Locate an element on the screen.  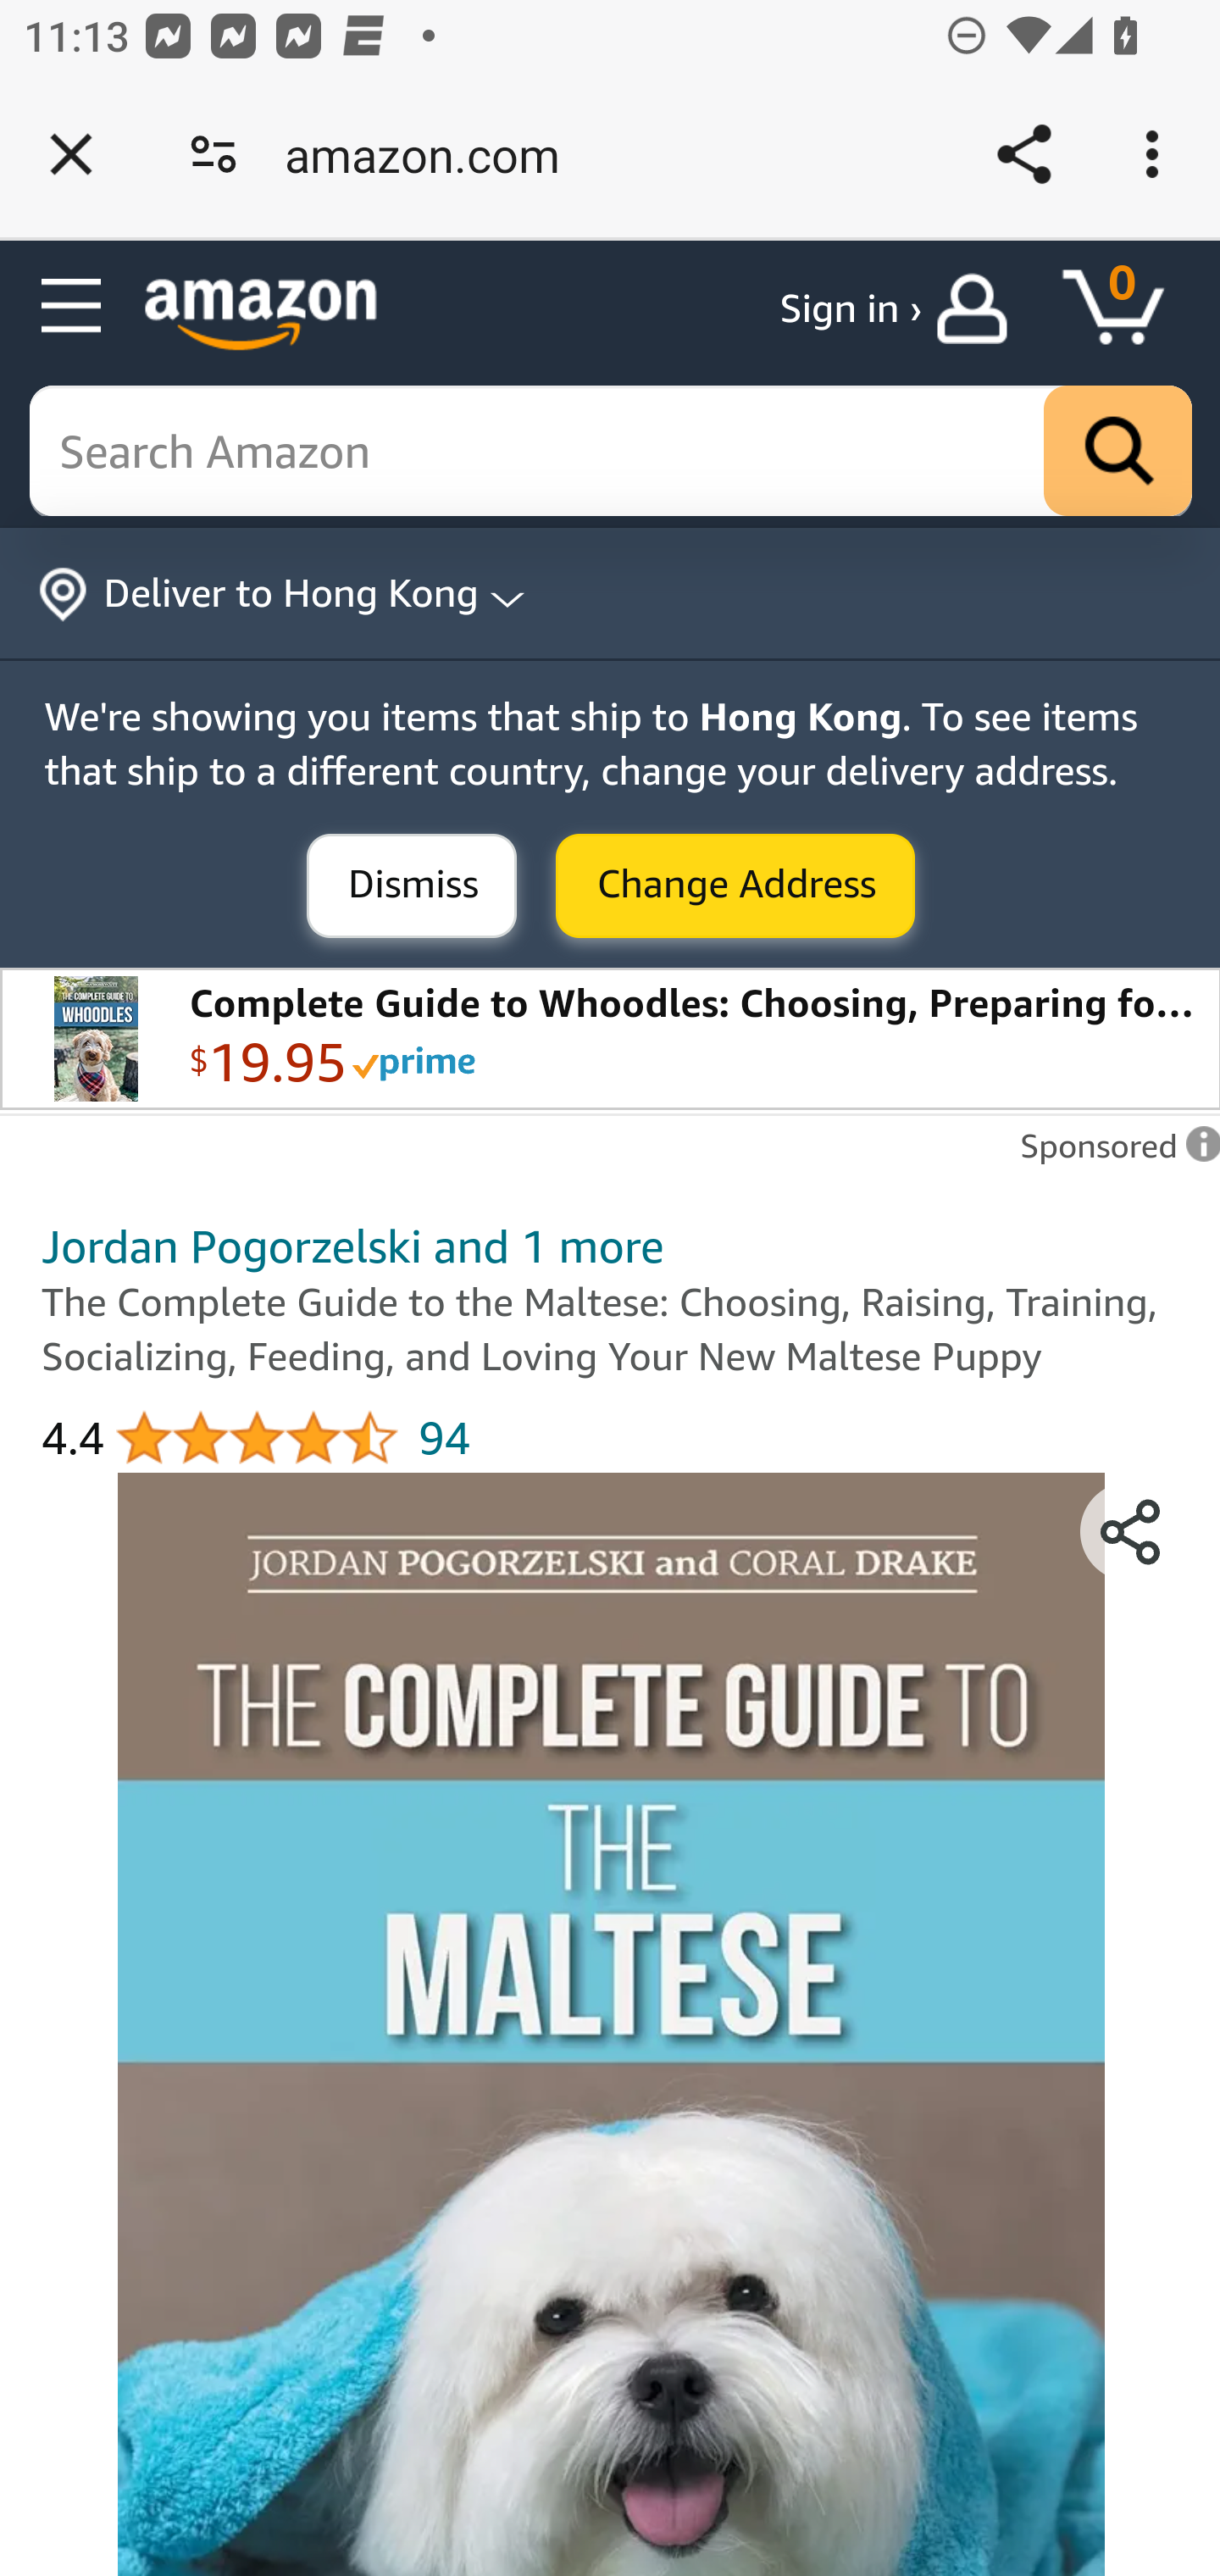
Share is located at coordinates (1023, 154).